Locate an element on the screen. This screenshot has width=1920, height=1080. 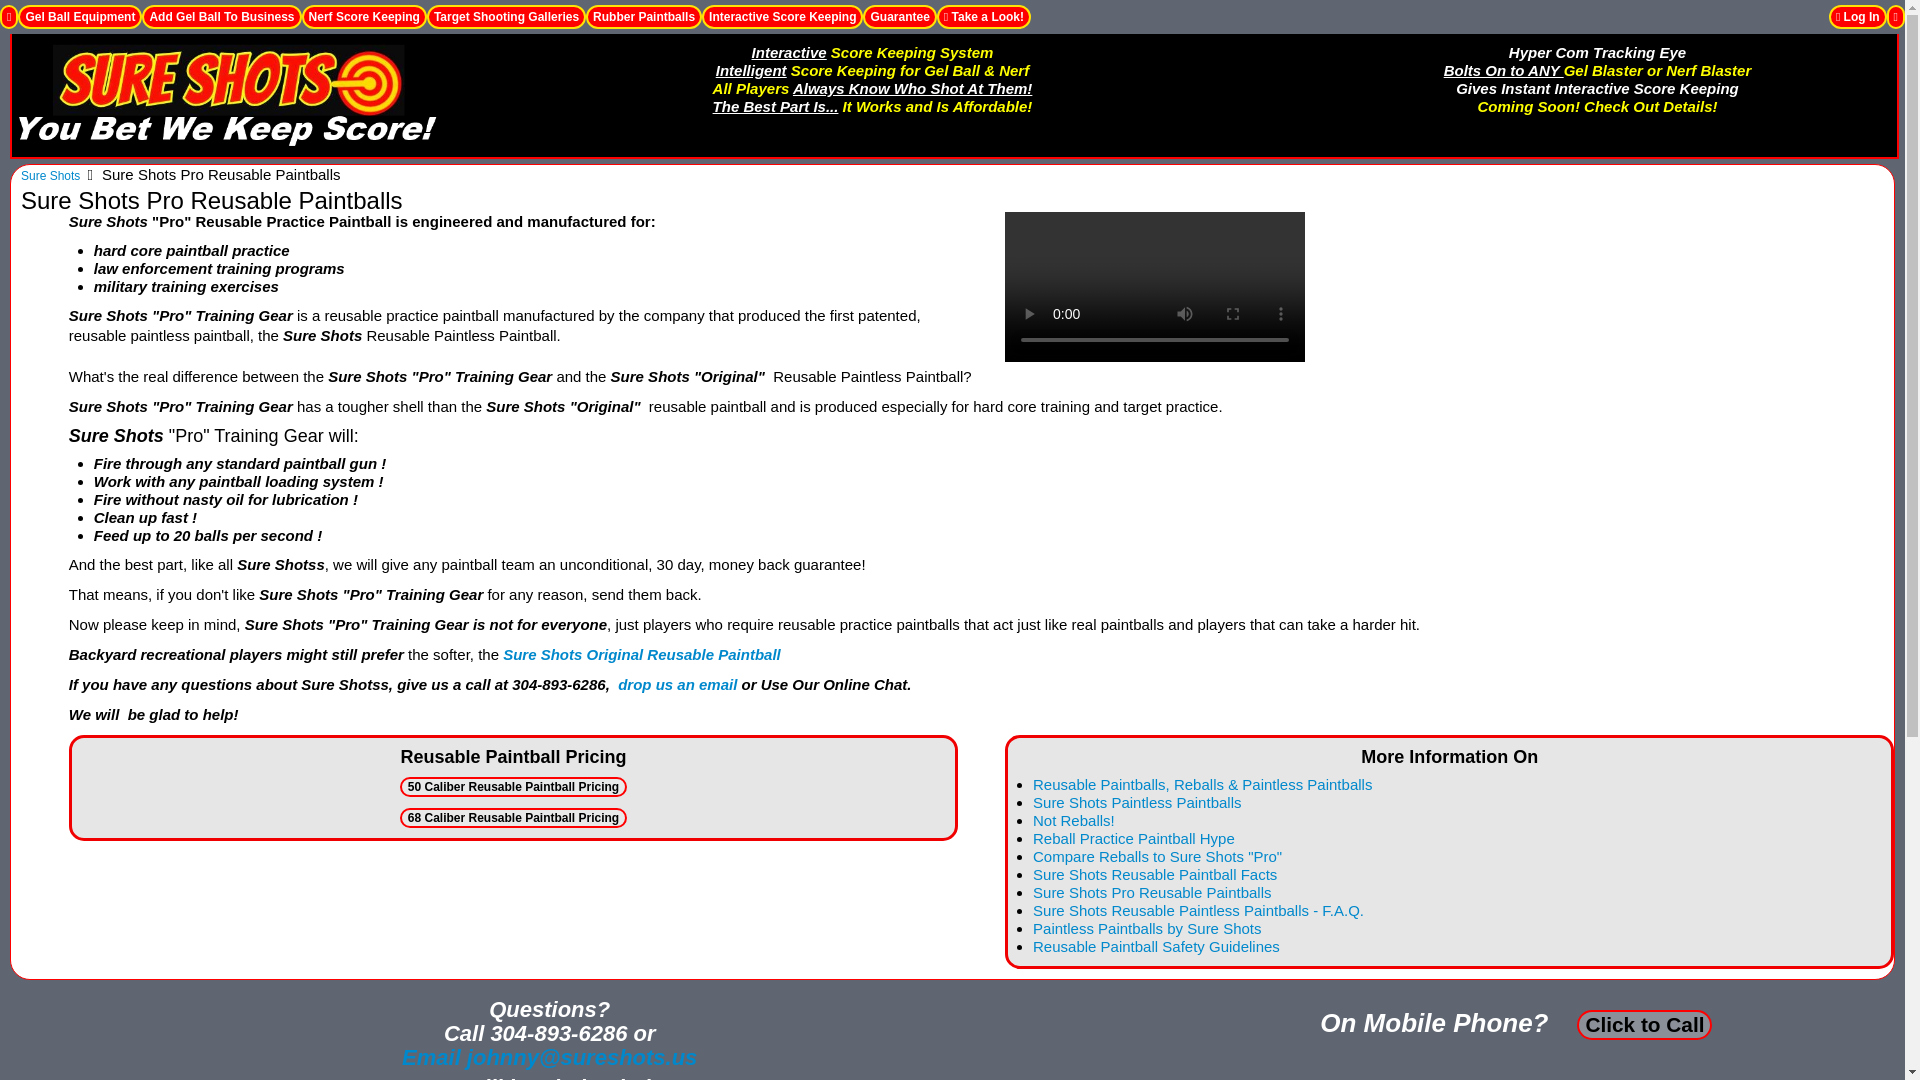
50 Caliber Reusable Paintball Pricing is located at coordinates (513, 786).